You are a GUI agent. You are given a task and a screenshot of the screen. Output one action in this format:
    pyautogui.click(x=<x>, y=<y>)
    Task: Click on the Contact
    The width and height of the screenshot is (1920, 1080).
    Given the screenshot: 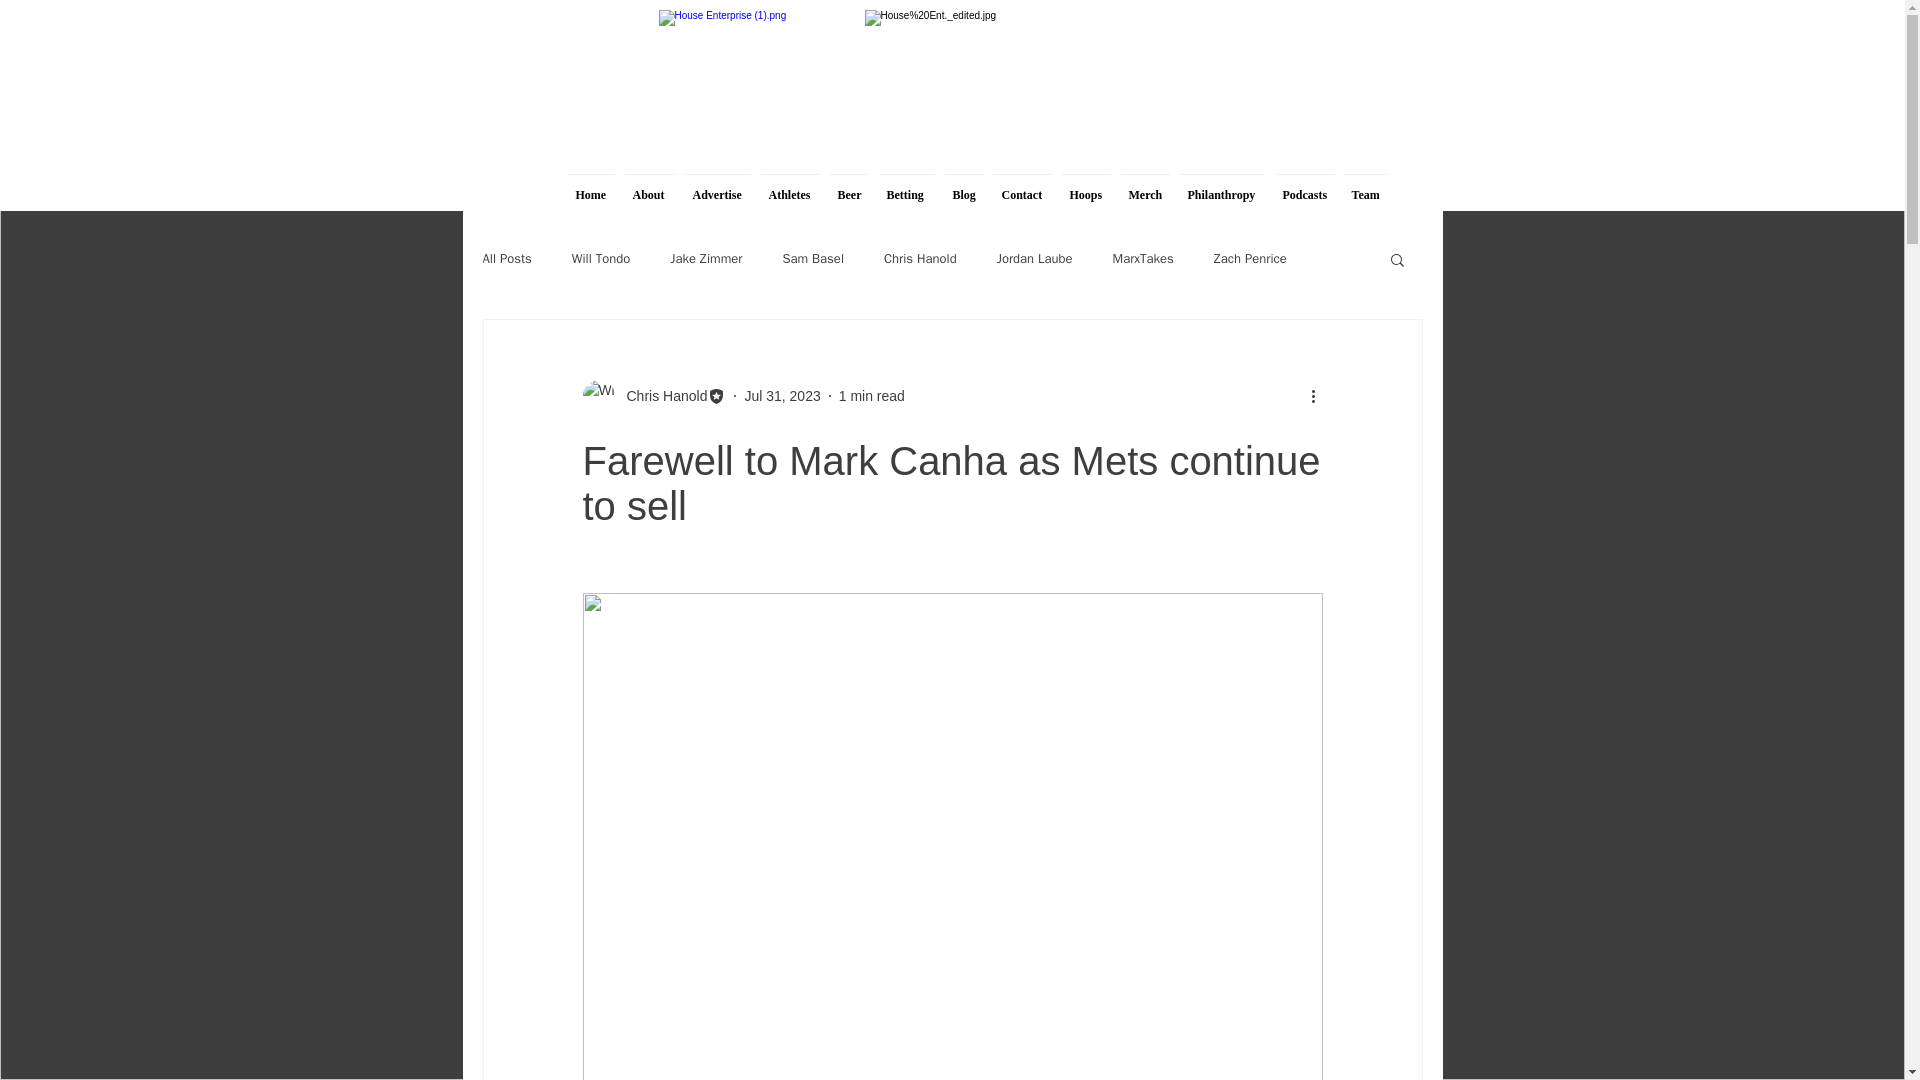 What is the action you would take?
    pyautogui.click(x=1022, y=186)
    